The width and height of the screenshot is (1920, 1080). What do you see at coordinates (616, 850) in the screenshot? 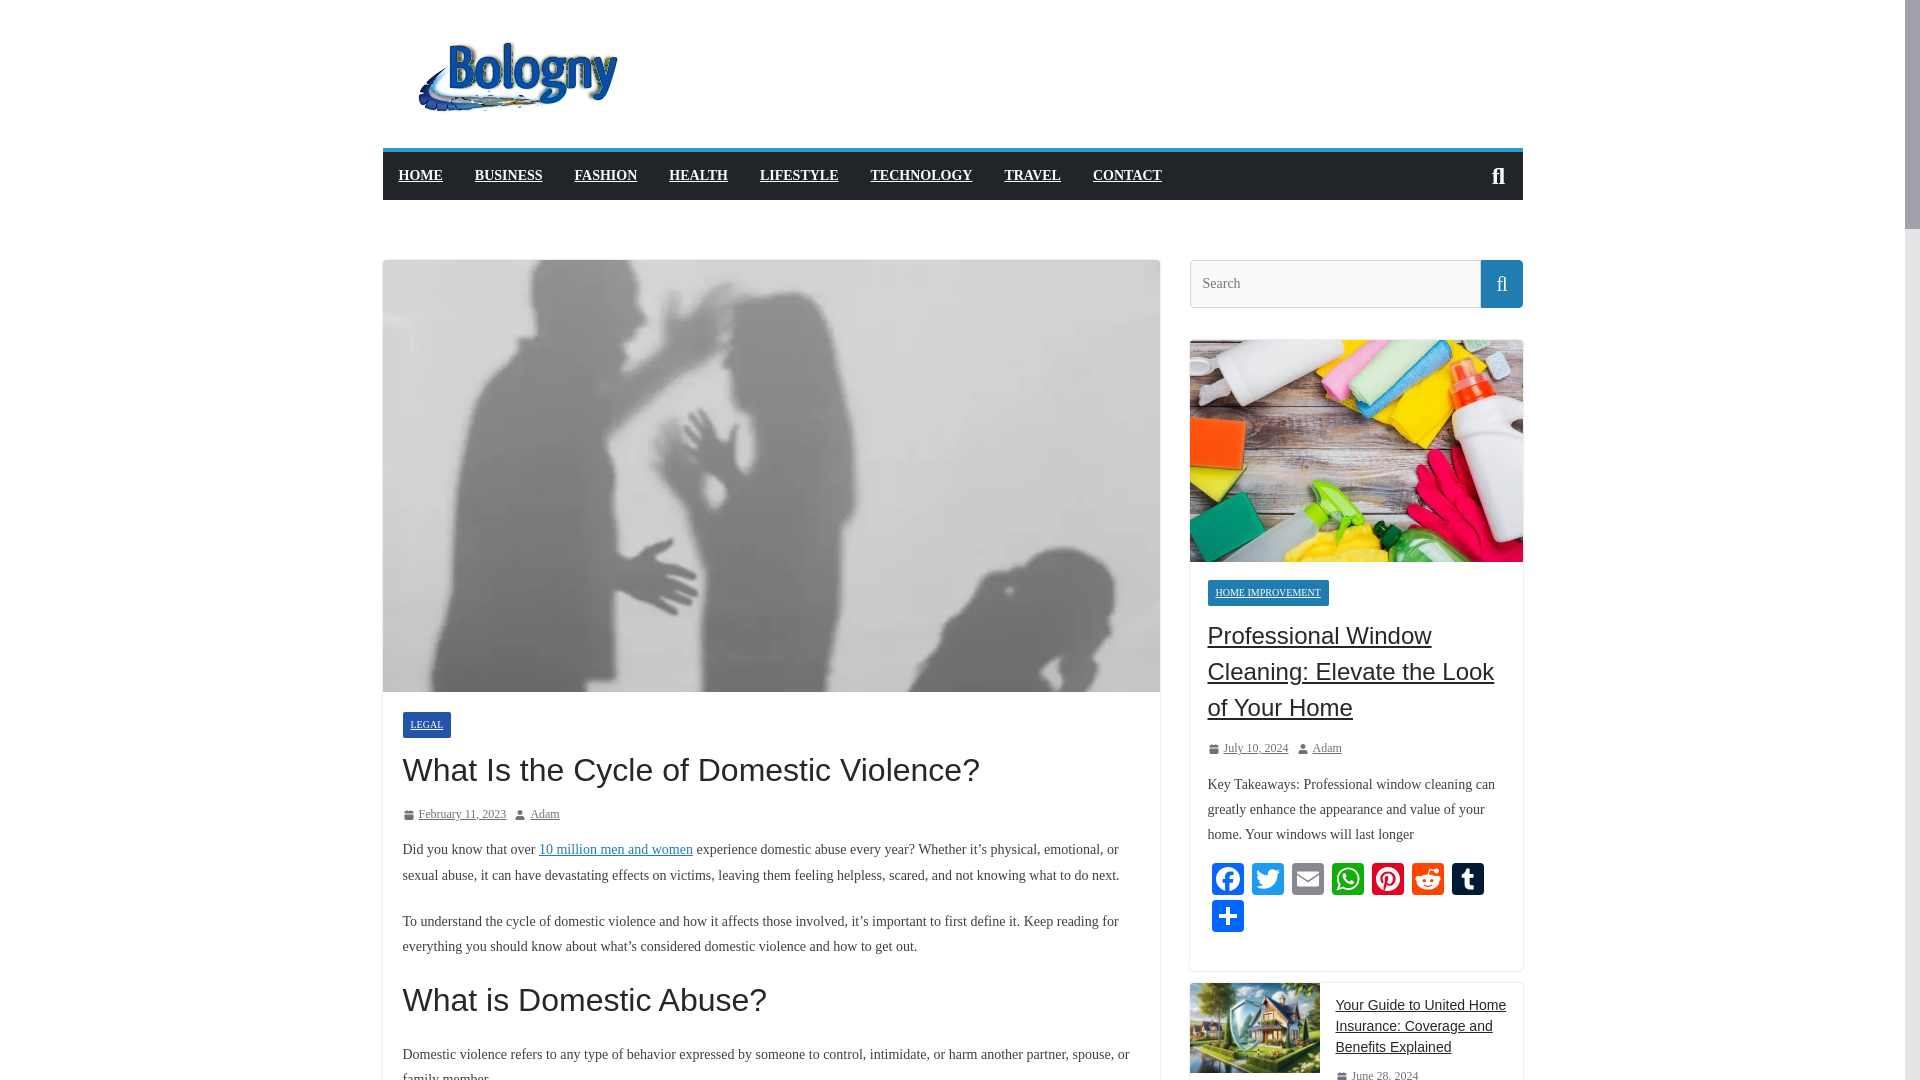
I see `10 million men and women` at bounding box center [616, 850].